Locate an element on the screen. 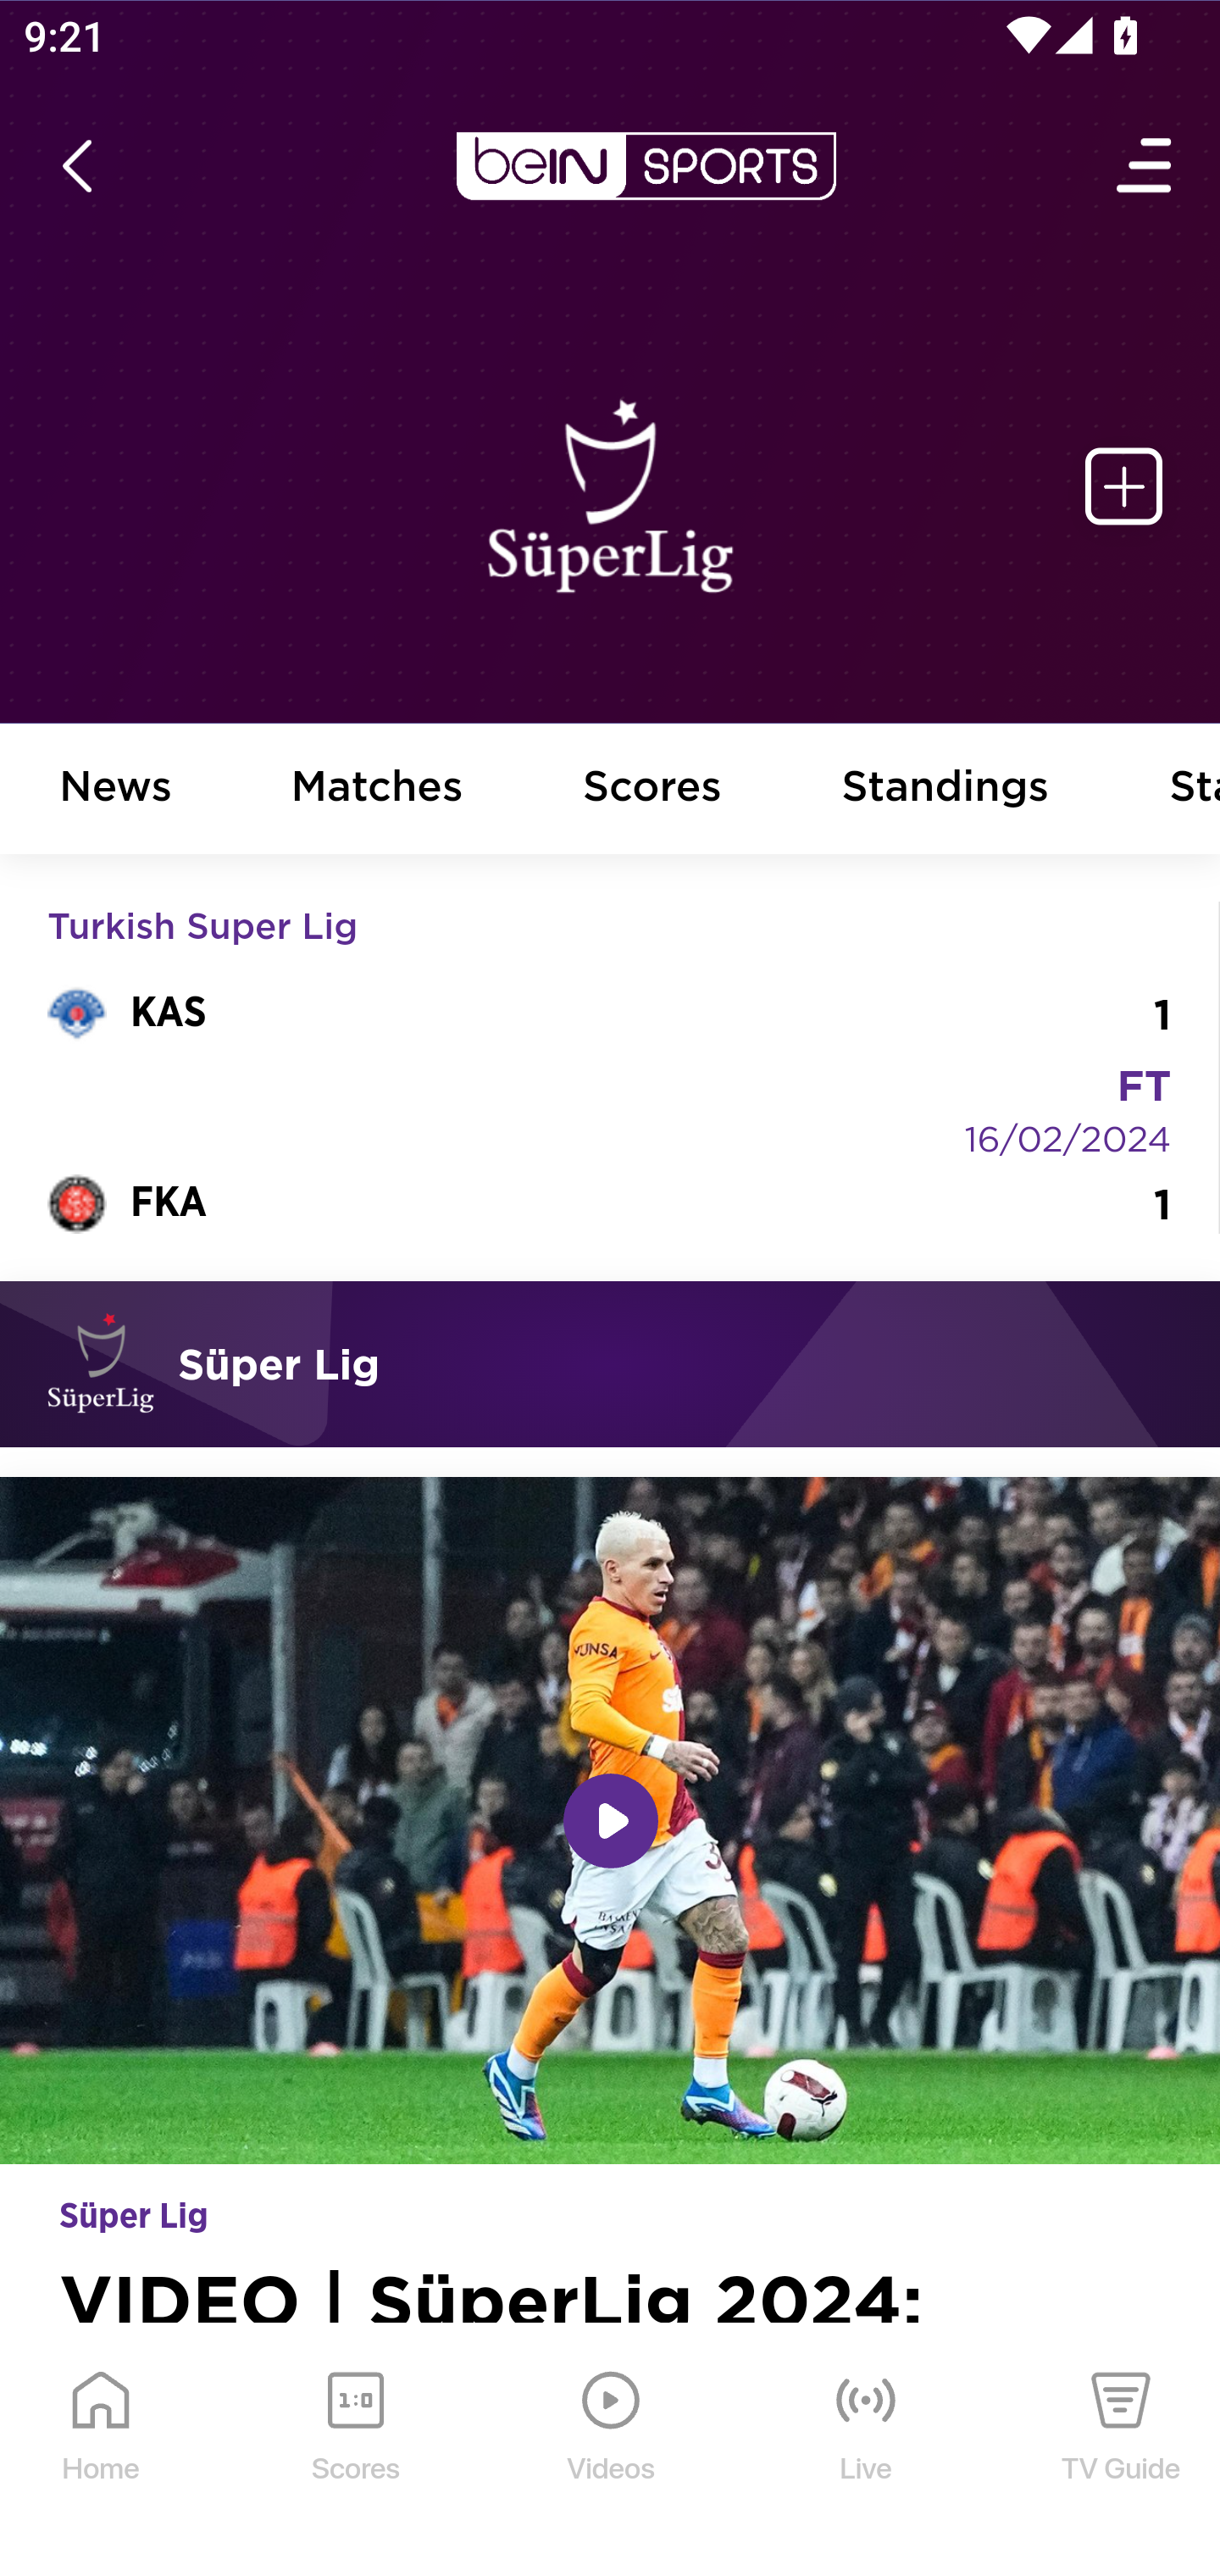  Scores is located at coordinates (654, 790).